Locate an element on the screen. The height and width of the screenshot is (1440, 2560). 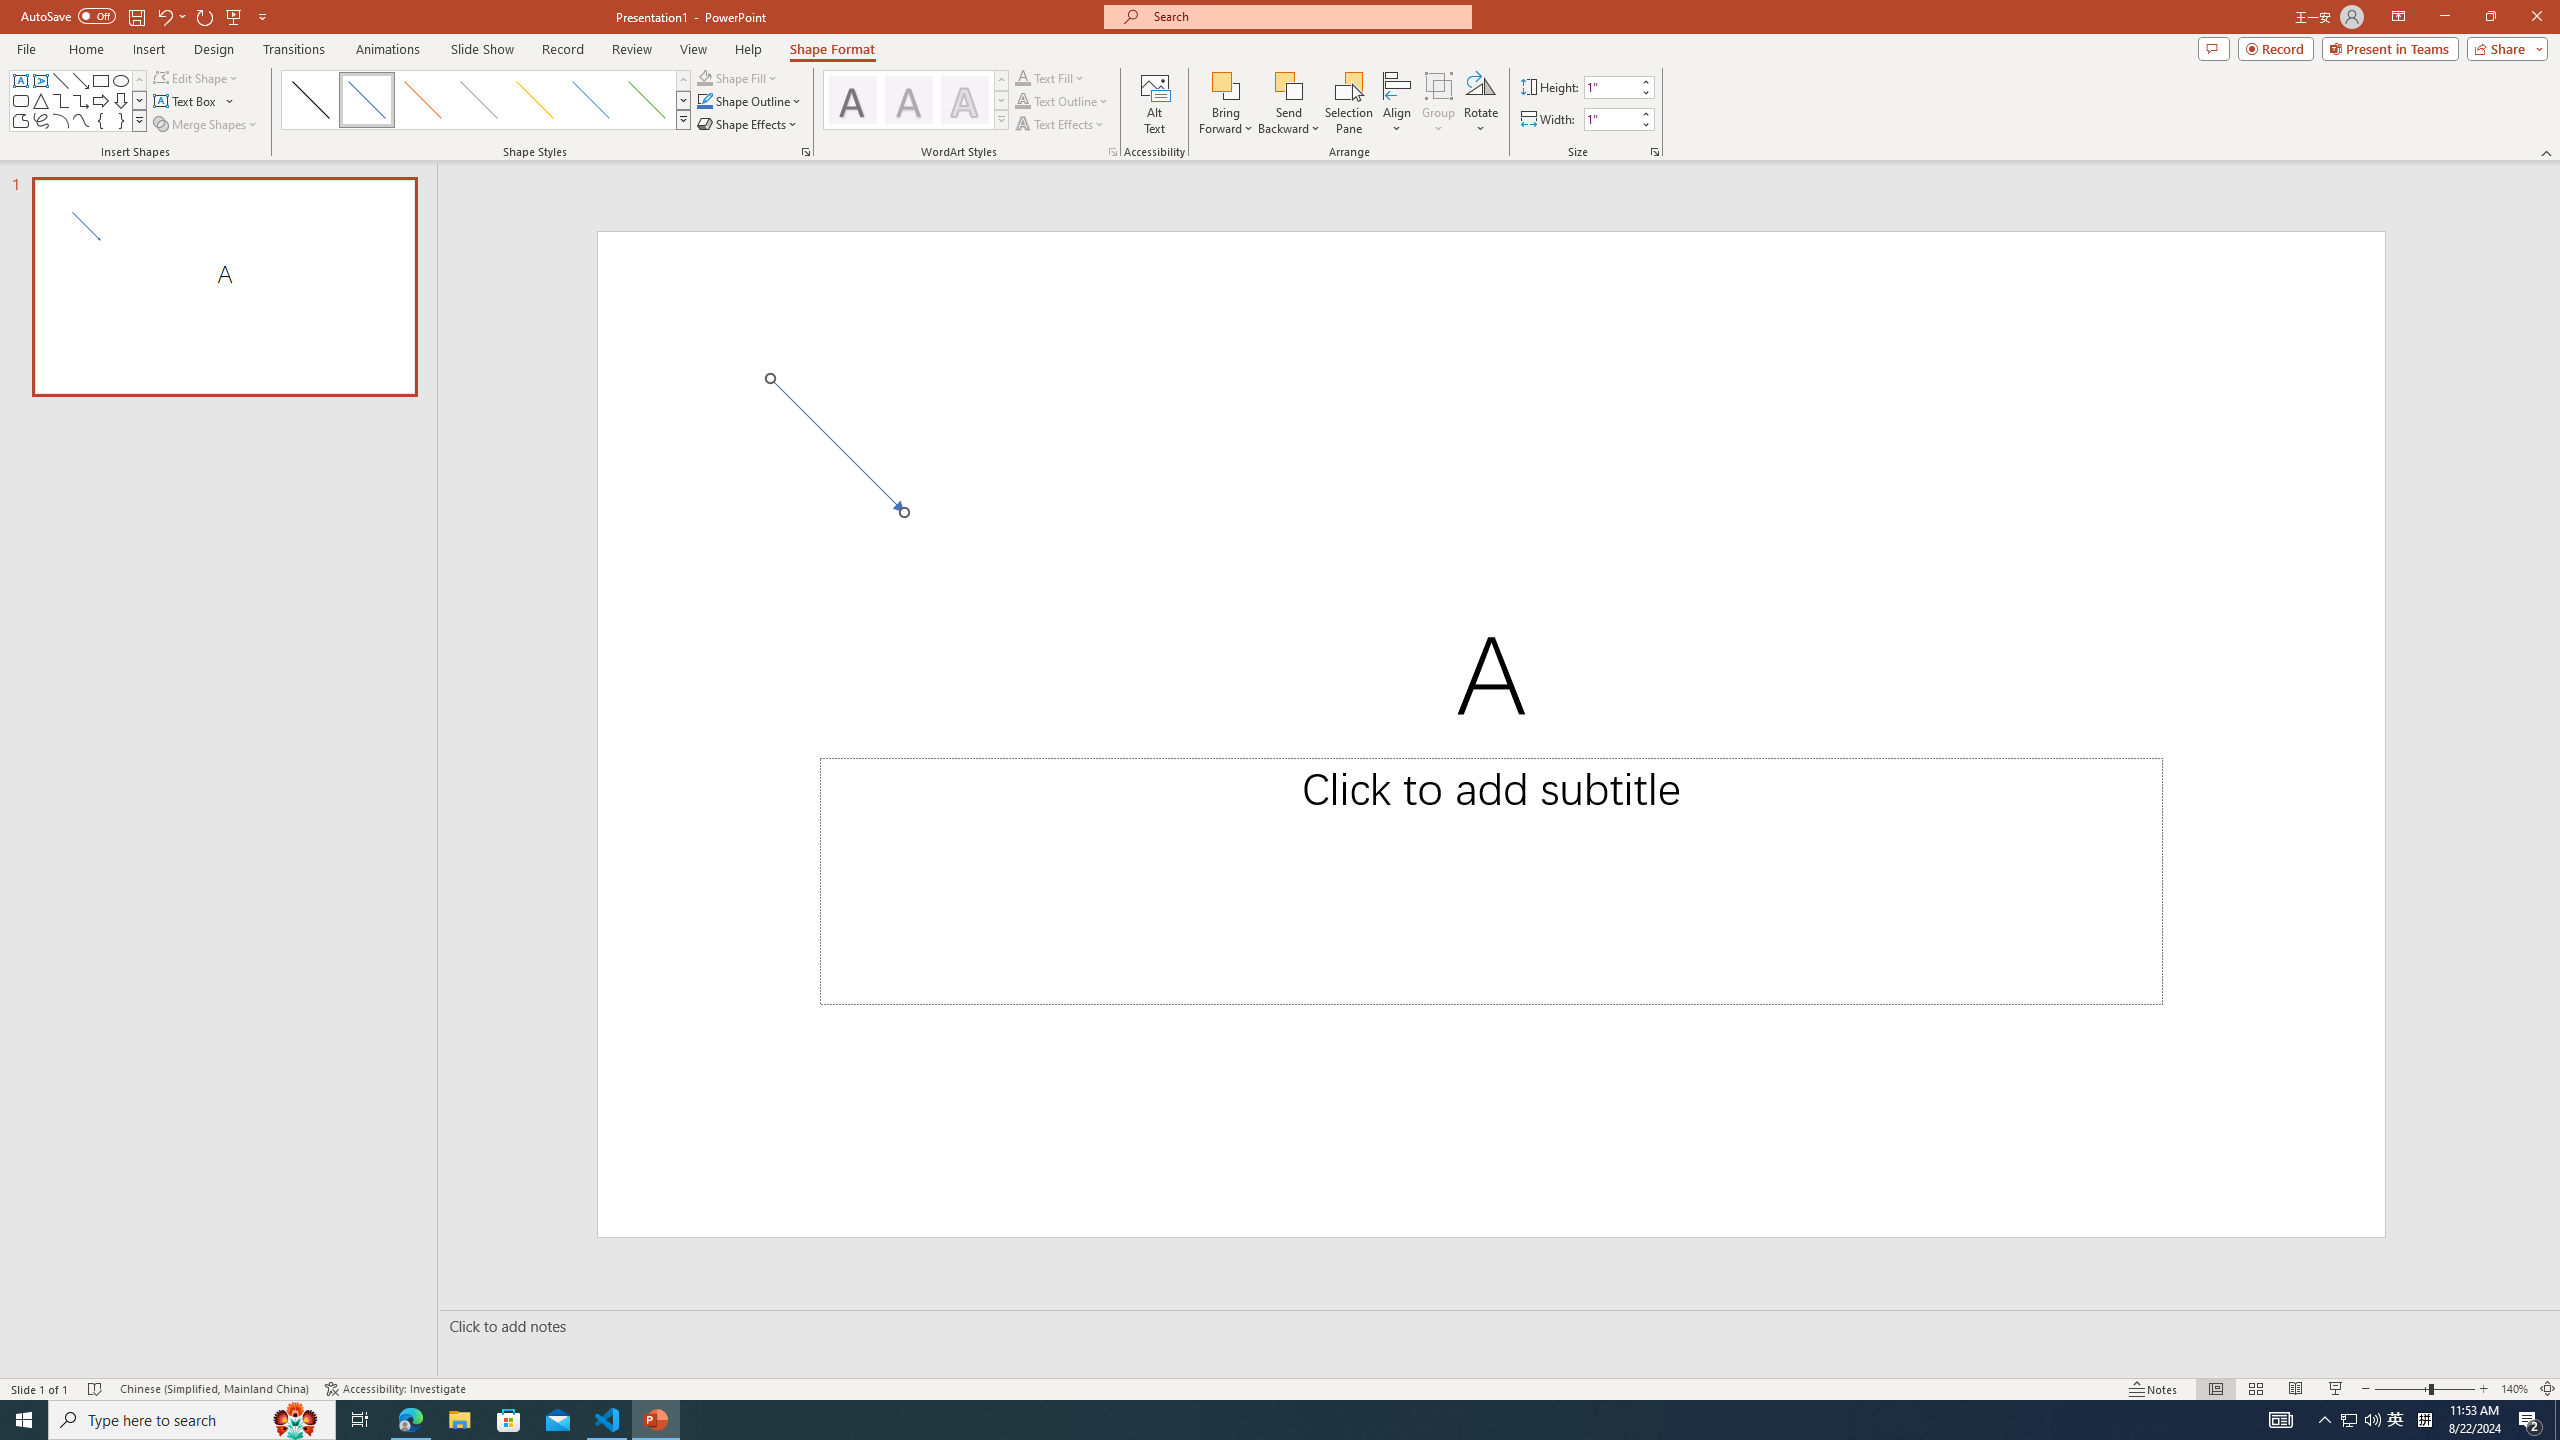
Subtle Line - Accent 3 is located at coordinates (478, 100).